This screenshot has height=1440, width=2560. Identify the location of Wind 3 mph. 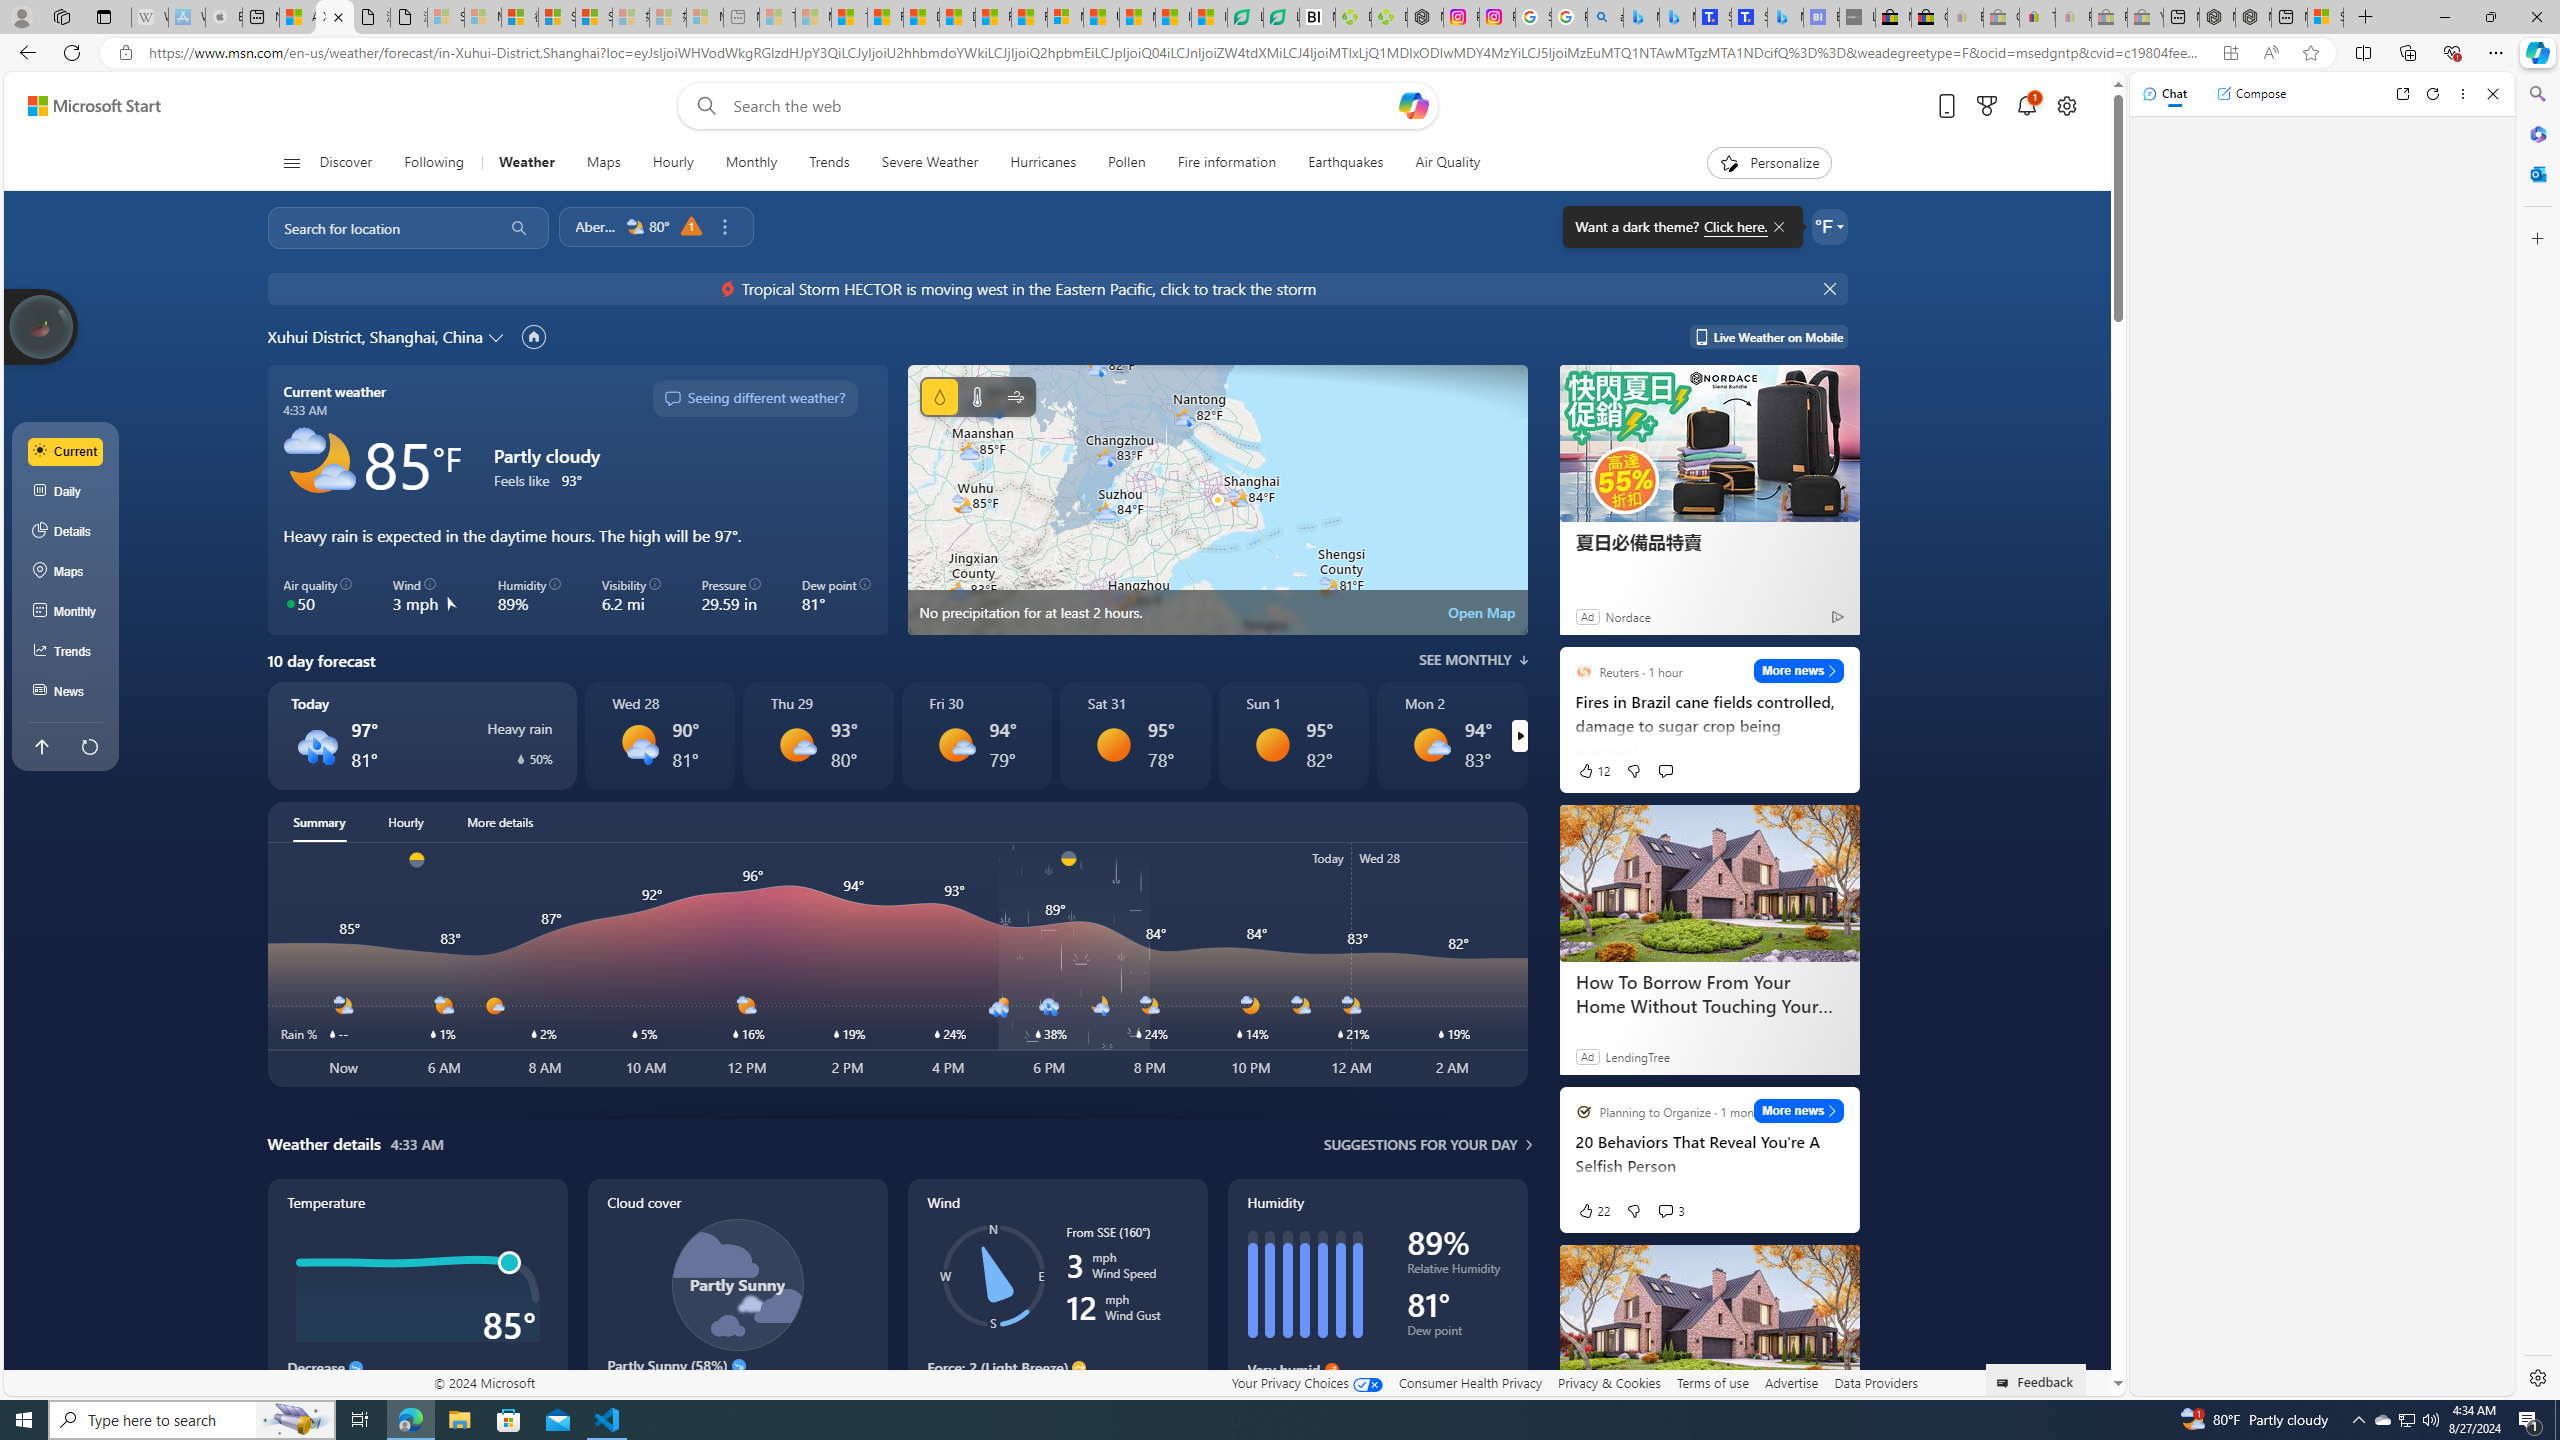
(424, 596).